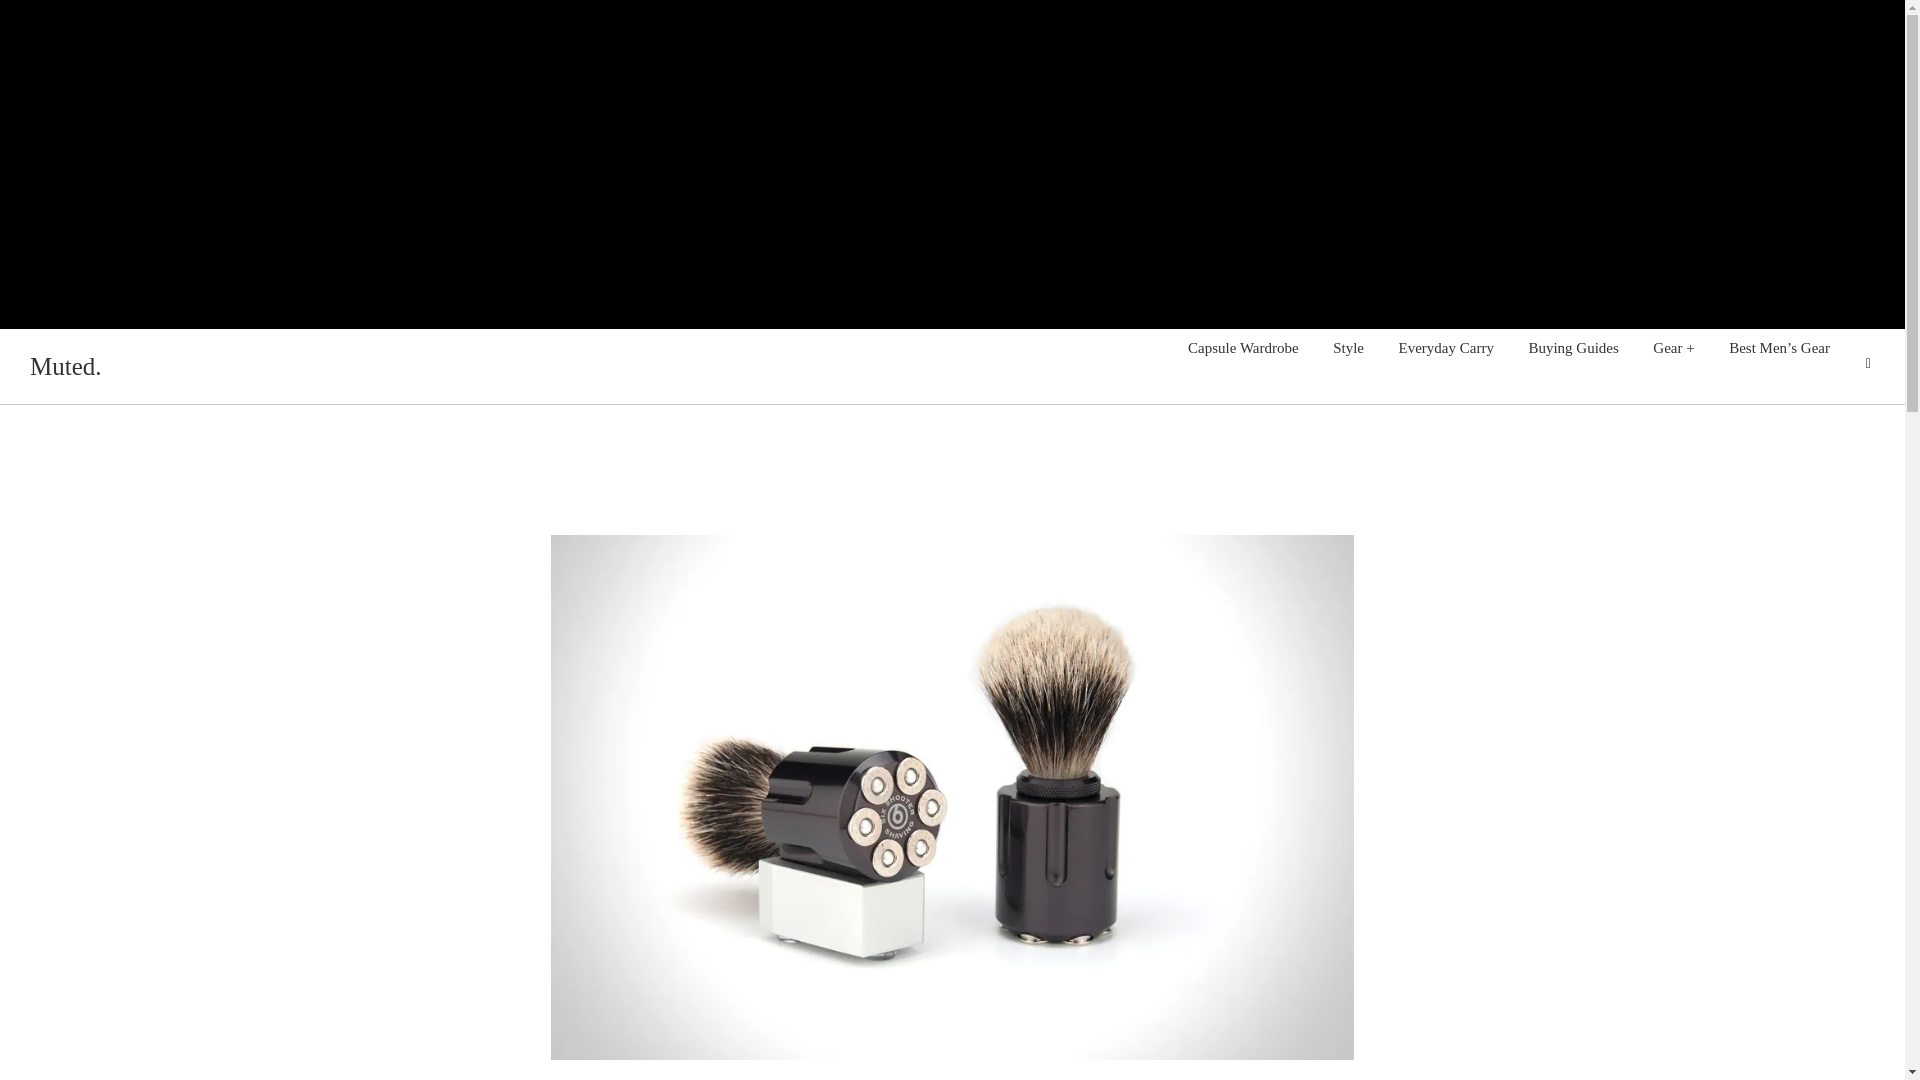 Image resolution: width=1920 pixels, height=1080 pixels. I want to click on Everyday Carry, so click(1446, 348).